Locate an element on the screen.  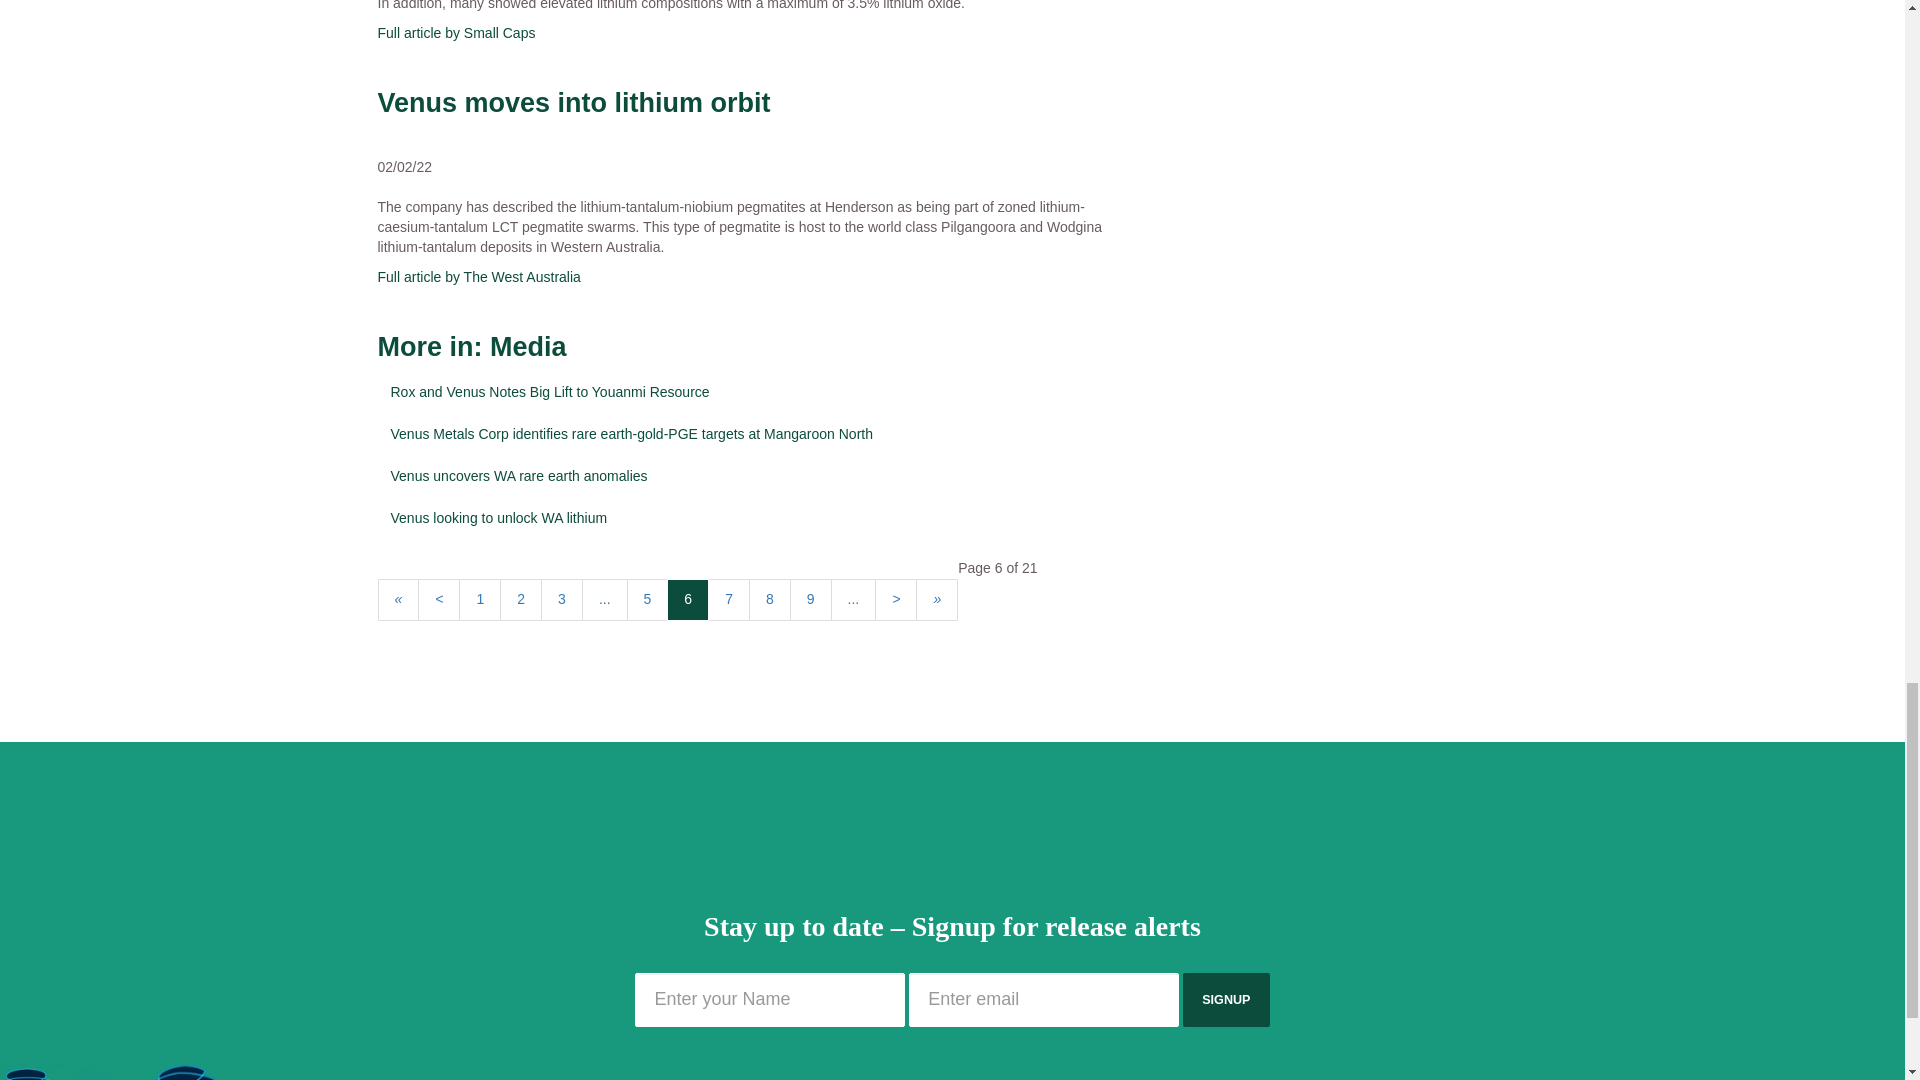
Full article by Small Caps is located at coordinates (456, 32).